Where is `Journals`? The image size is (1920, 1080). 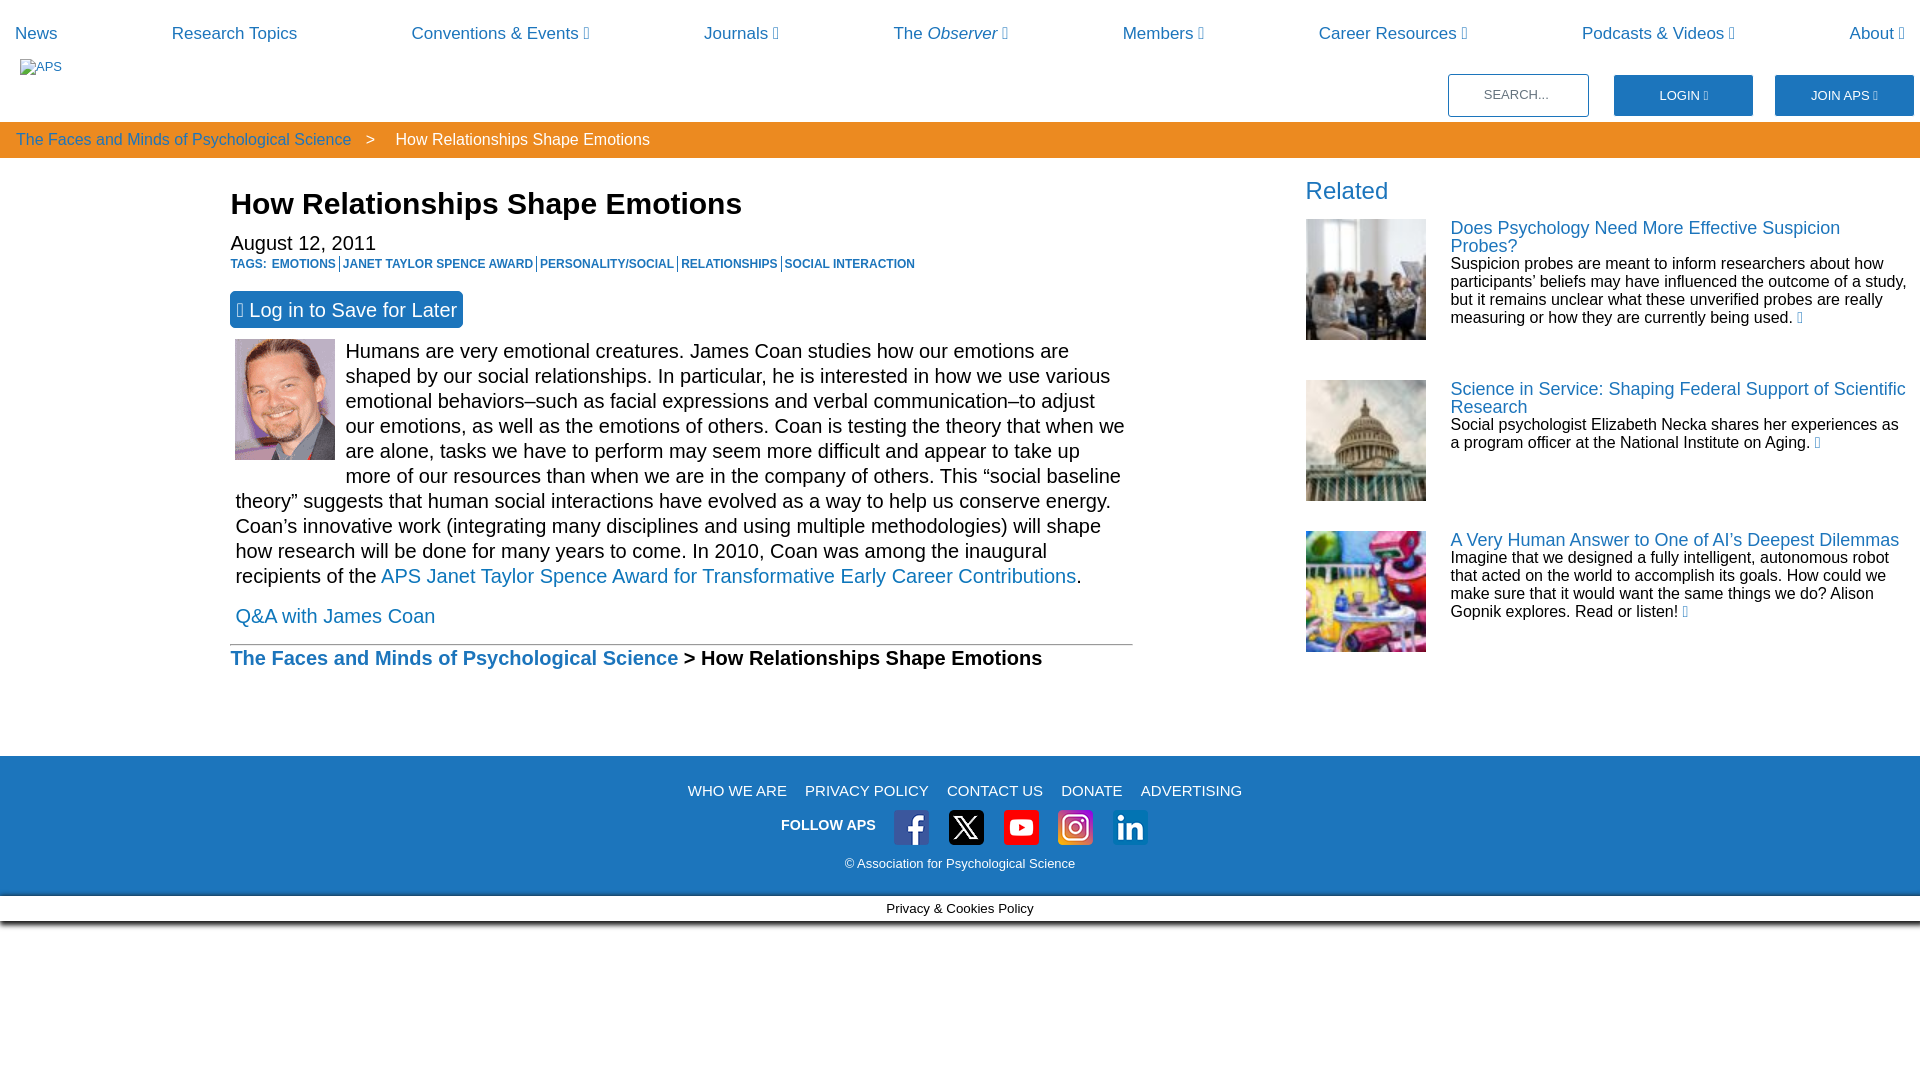 Journals is located at coordinates (742, 33).